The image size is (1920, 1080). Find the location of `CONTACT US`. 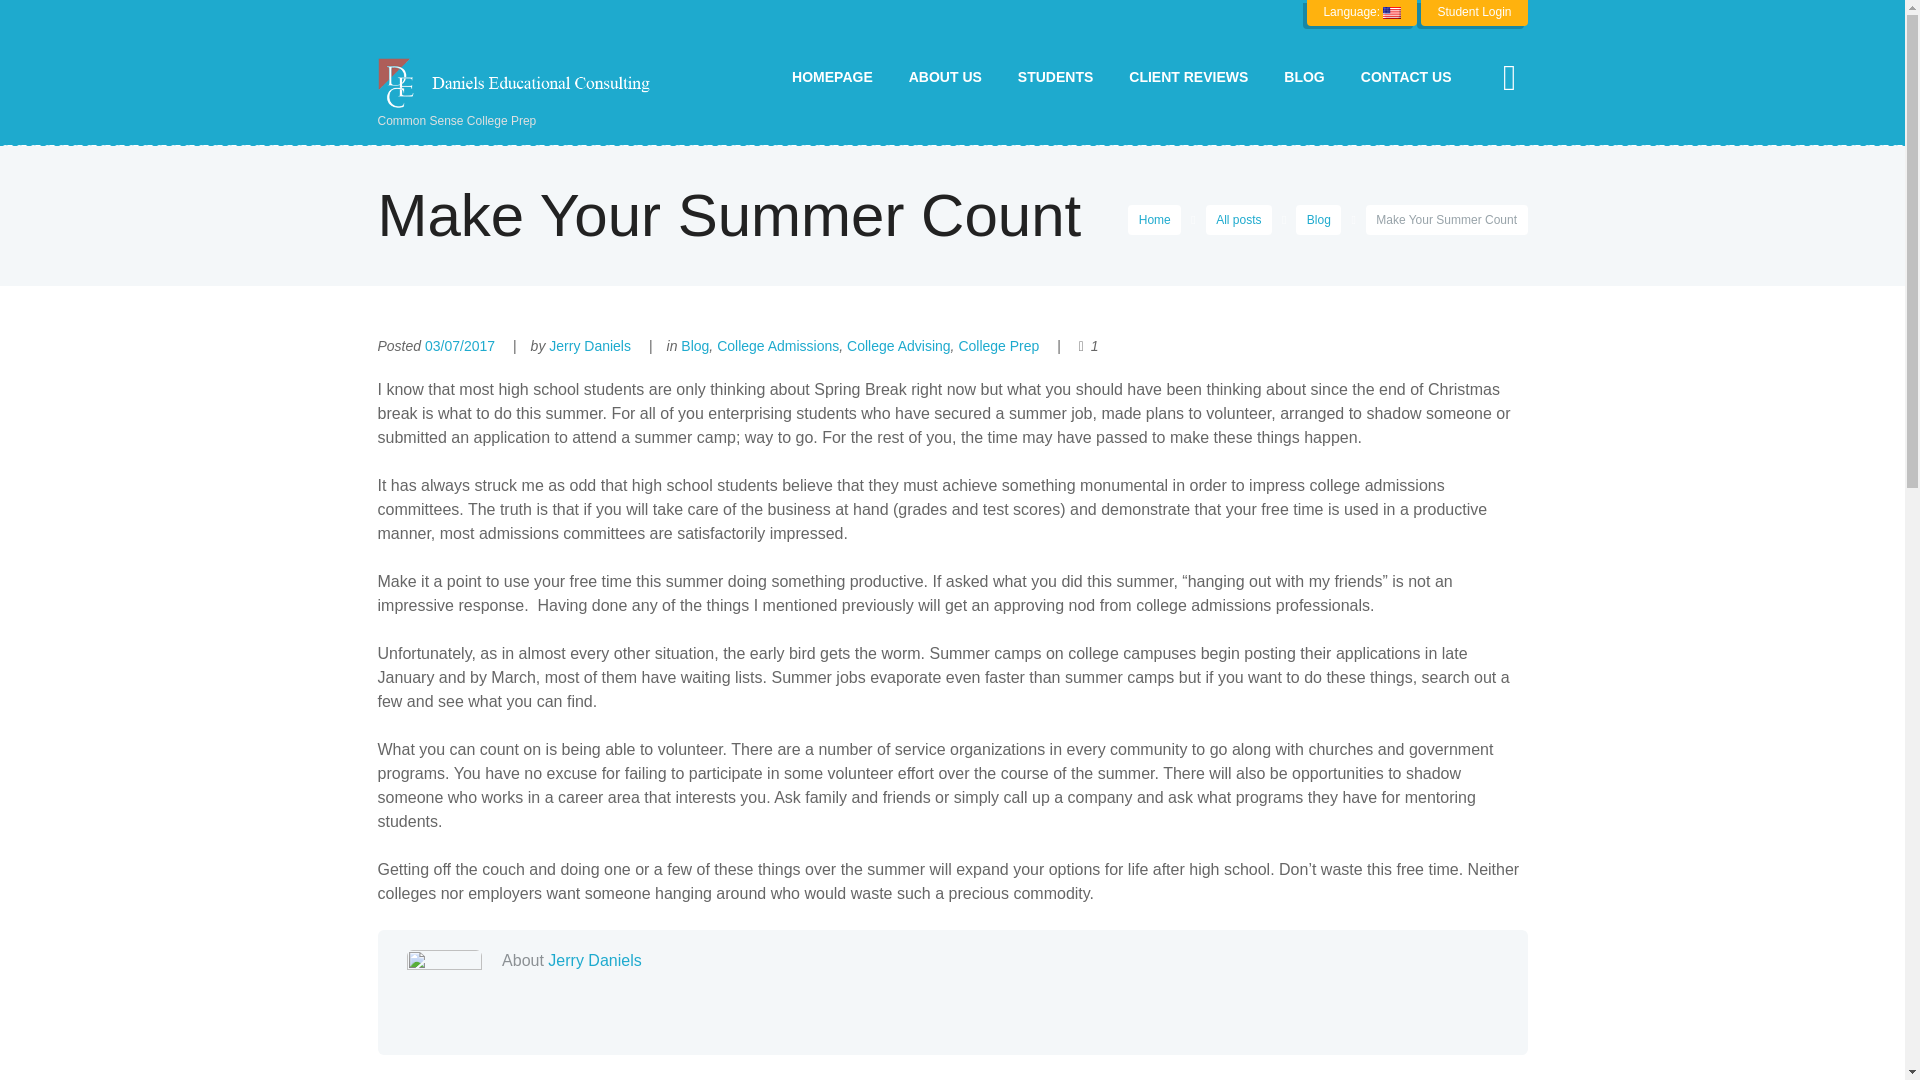

CONTACT US is located at coordinates (1406, 77).